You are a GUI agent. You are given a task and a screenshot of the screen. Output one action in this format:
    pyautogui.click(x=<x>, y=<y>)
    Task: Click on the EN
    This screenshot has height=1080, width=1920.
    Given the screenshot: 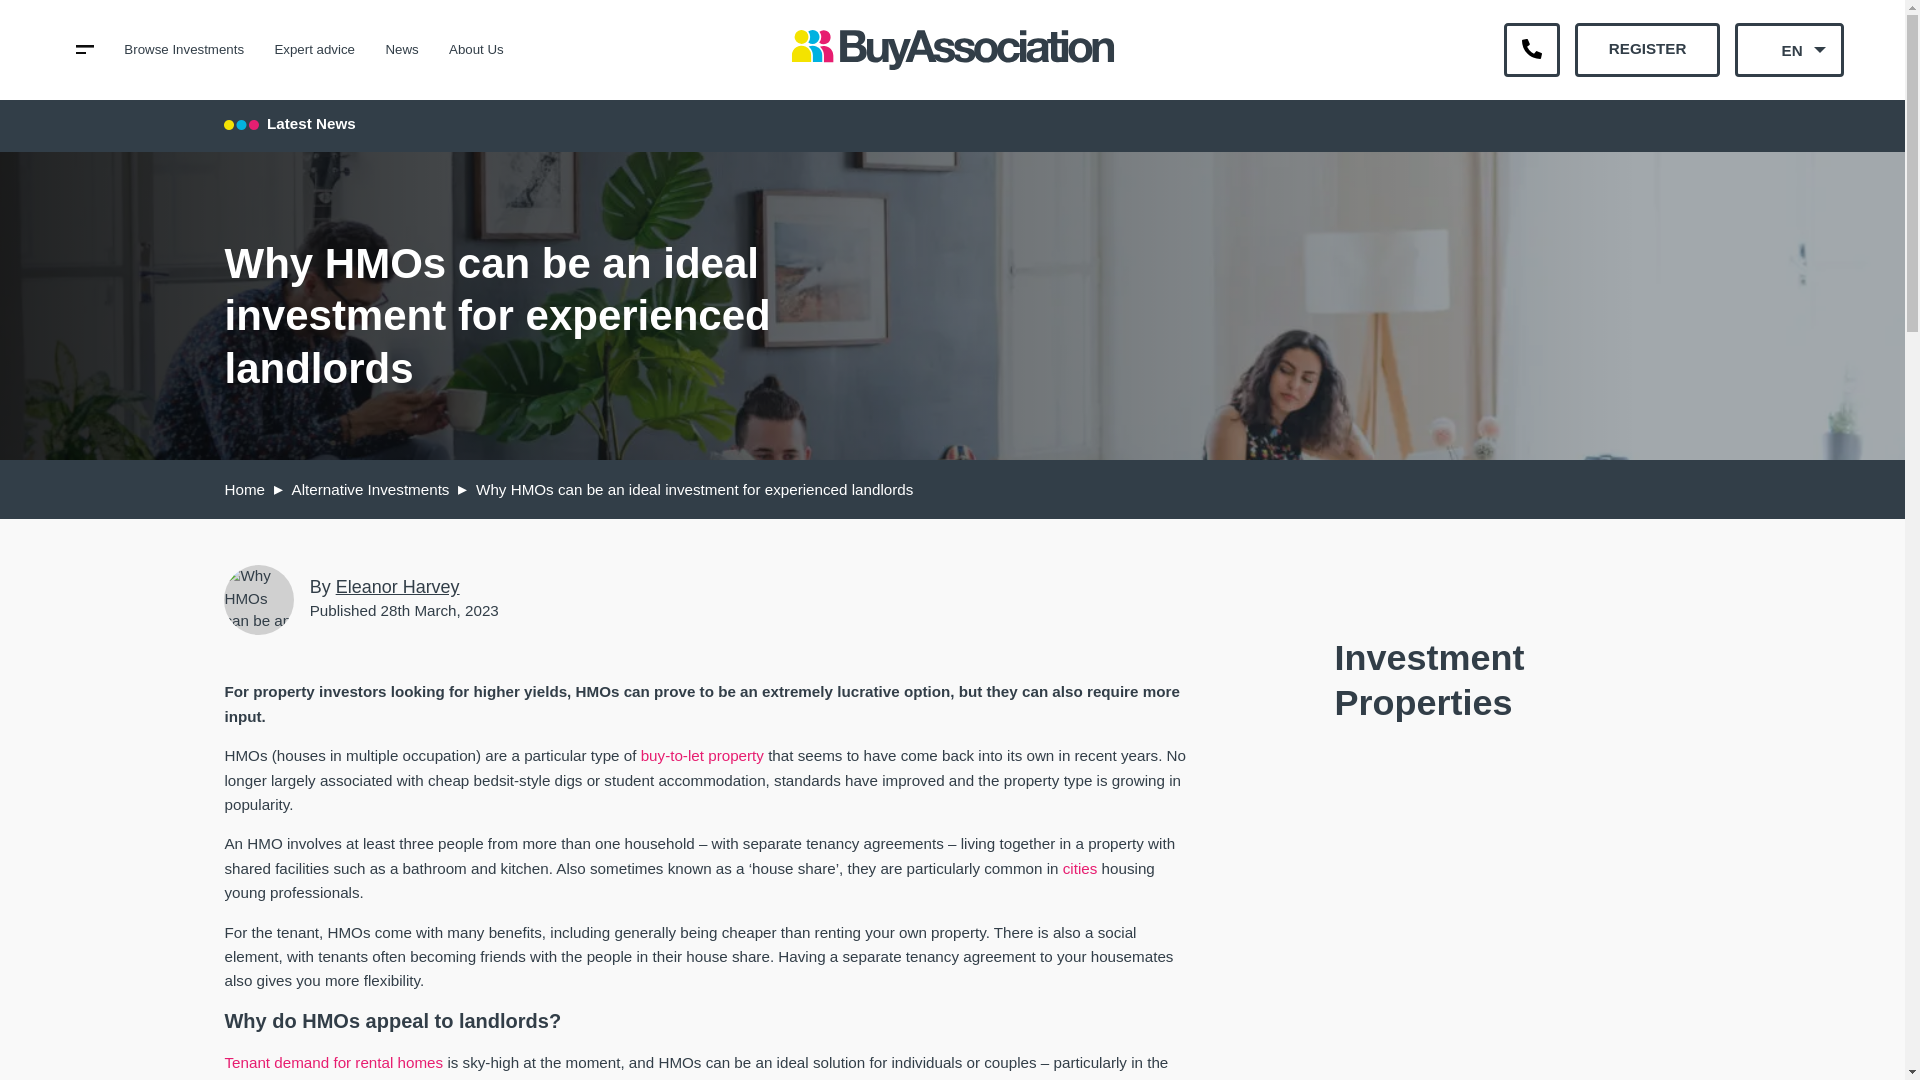 What is the action you would take?
    pyautogui.click(x=1789, y=49)
    